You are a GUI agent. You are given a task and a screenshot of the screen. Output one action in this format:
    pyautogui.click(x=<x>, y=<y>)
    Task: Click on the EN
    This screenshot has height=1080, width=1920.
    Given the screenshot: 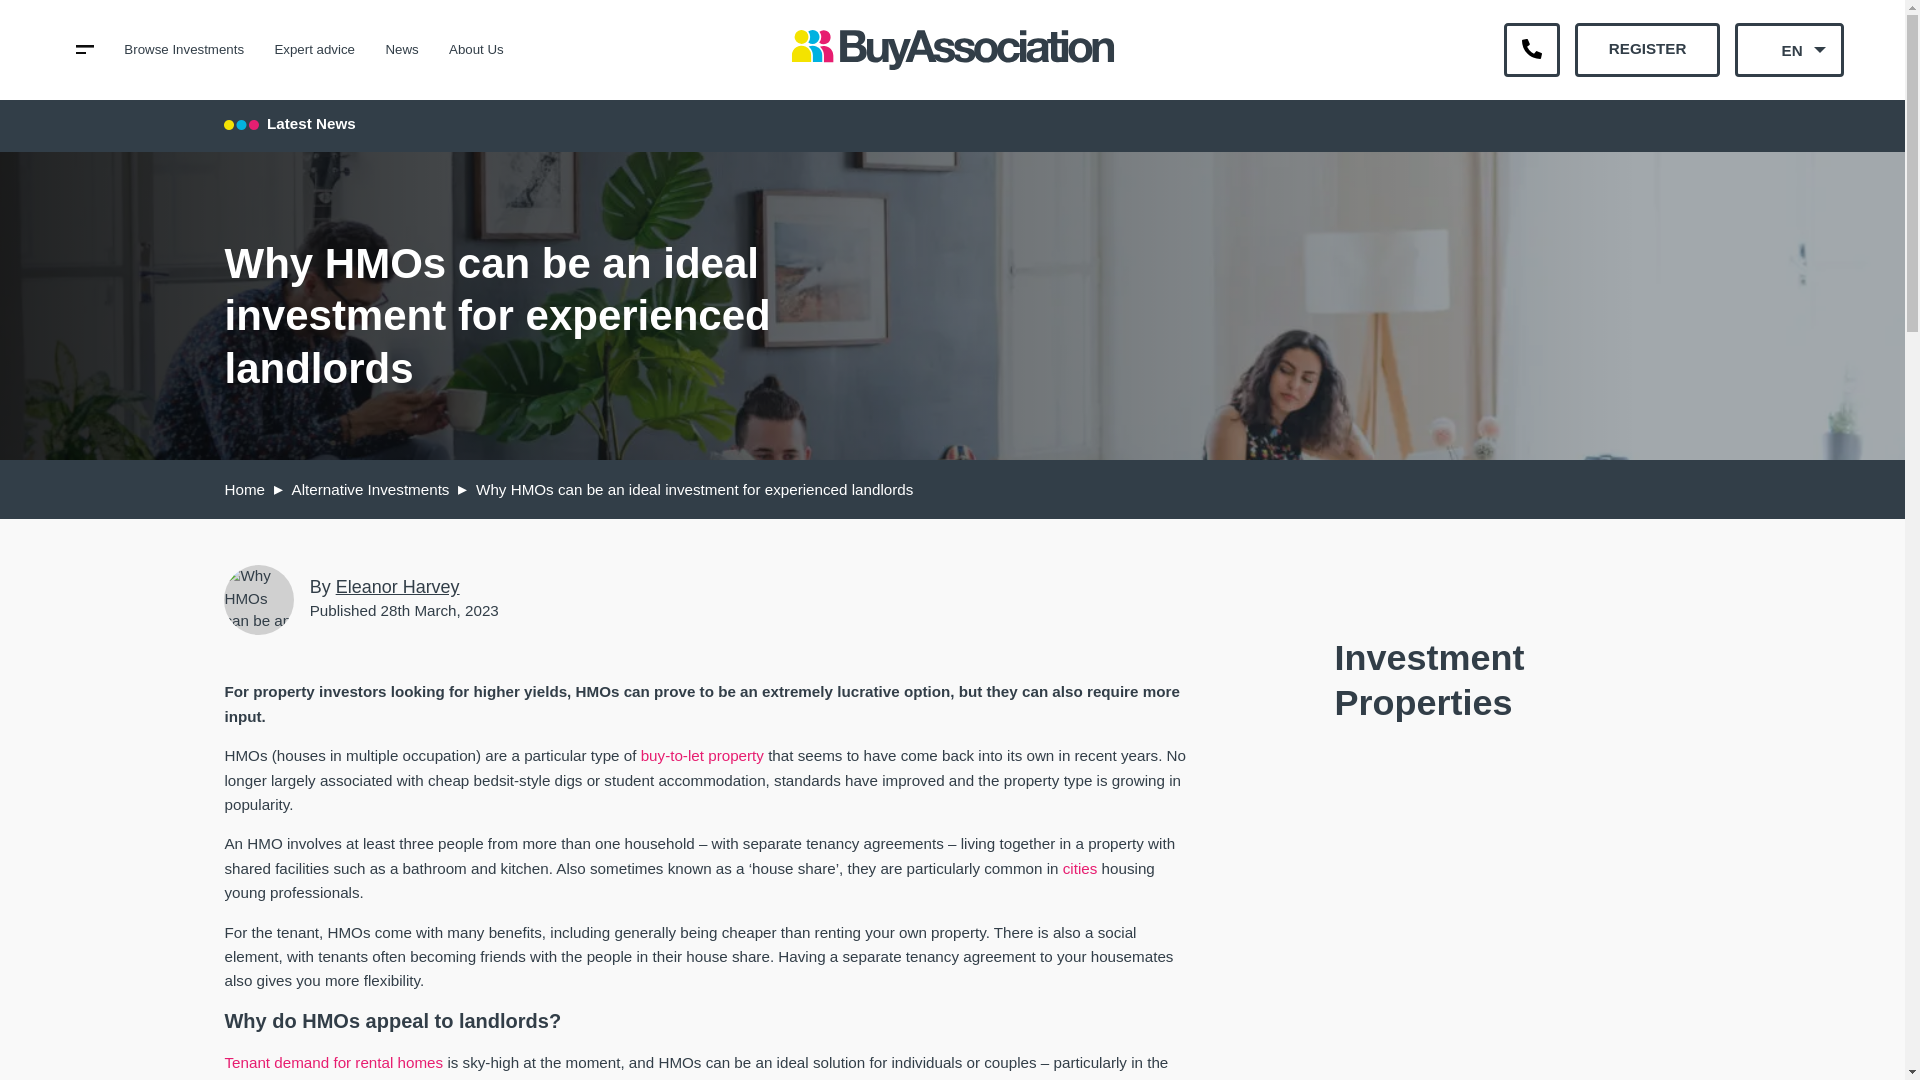 What is the action you would take?
    pyautogui.click(x=1789, y=49)
    